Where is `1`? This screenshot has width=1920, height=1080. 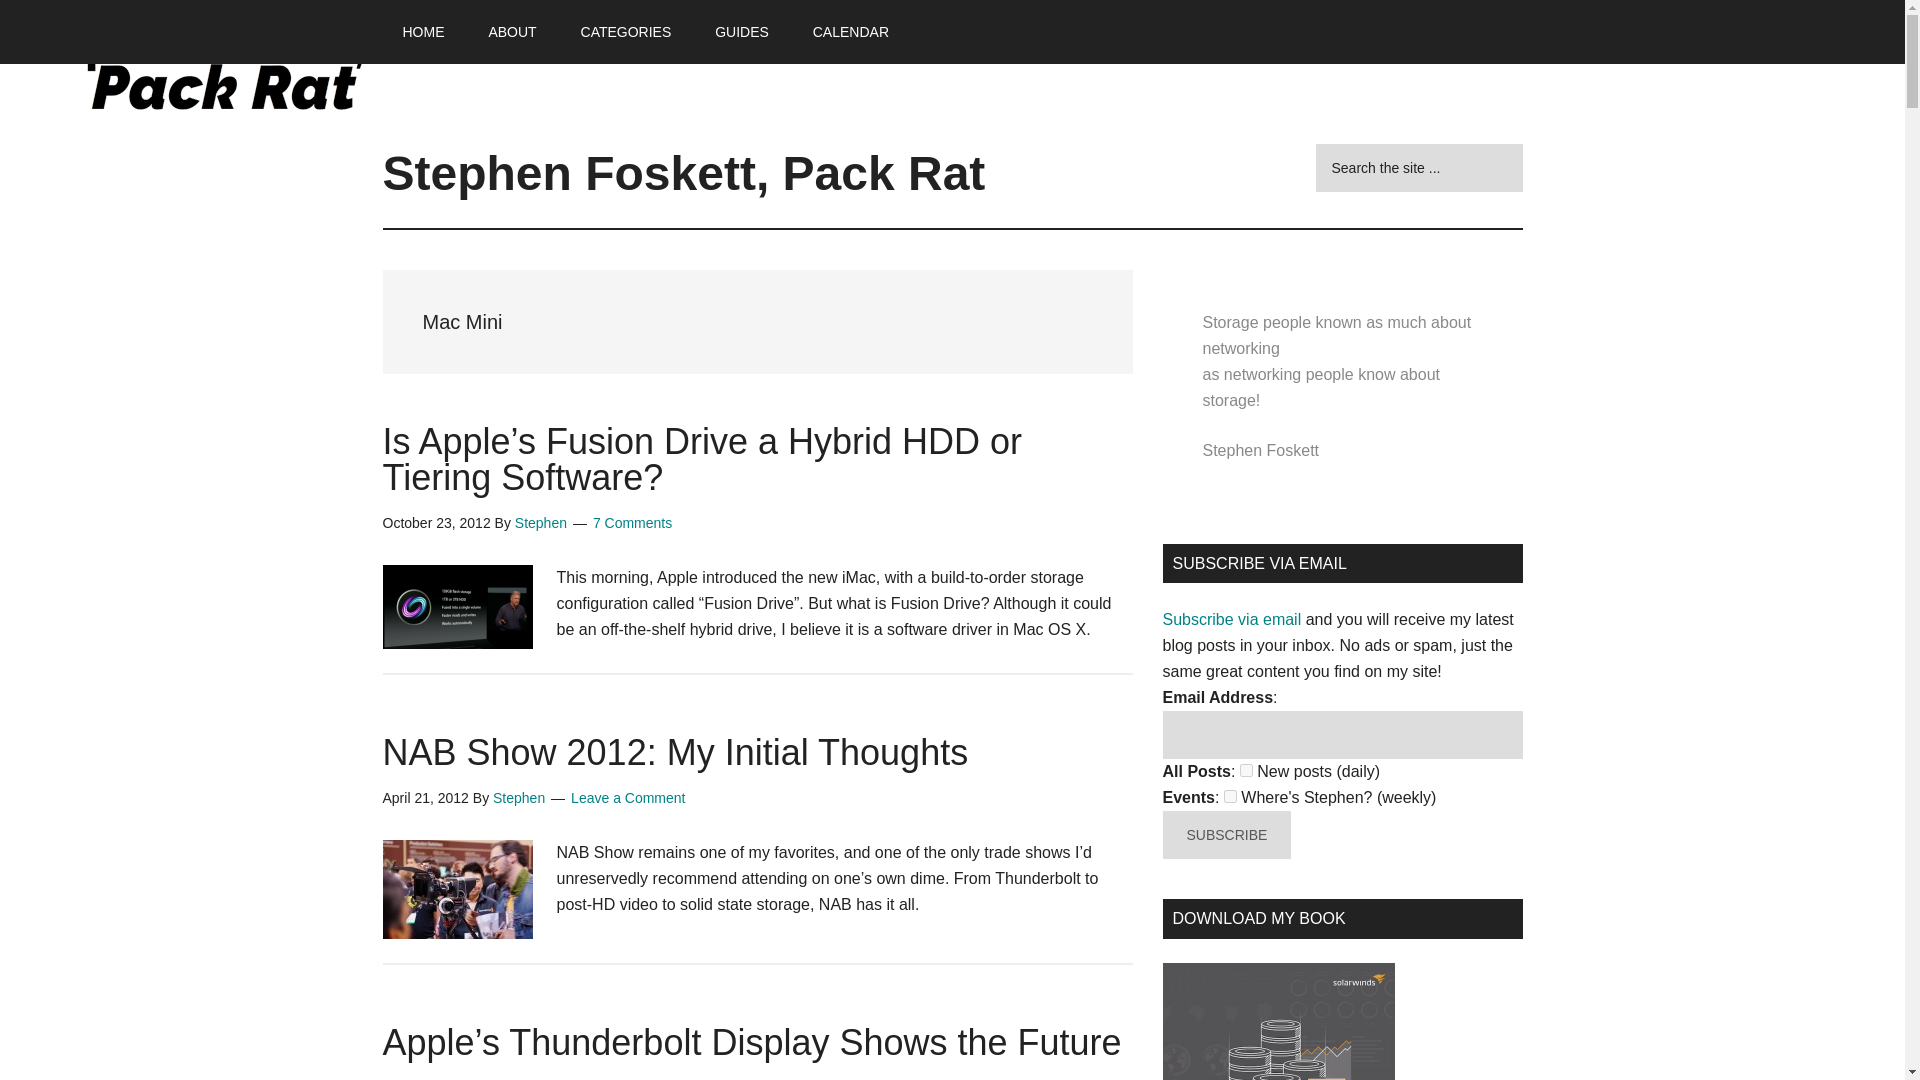
1 is located at coordinates (1246, 770).